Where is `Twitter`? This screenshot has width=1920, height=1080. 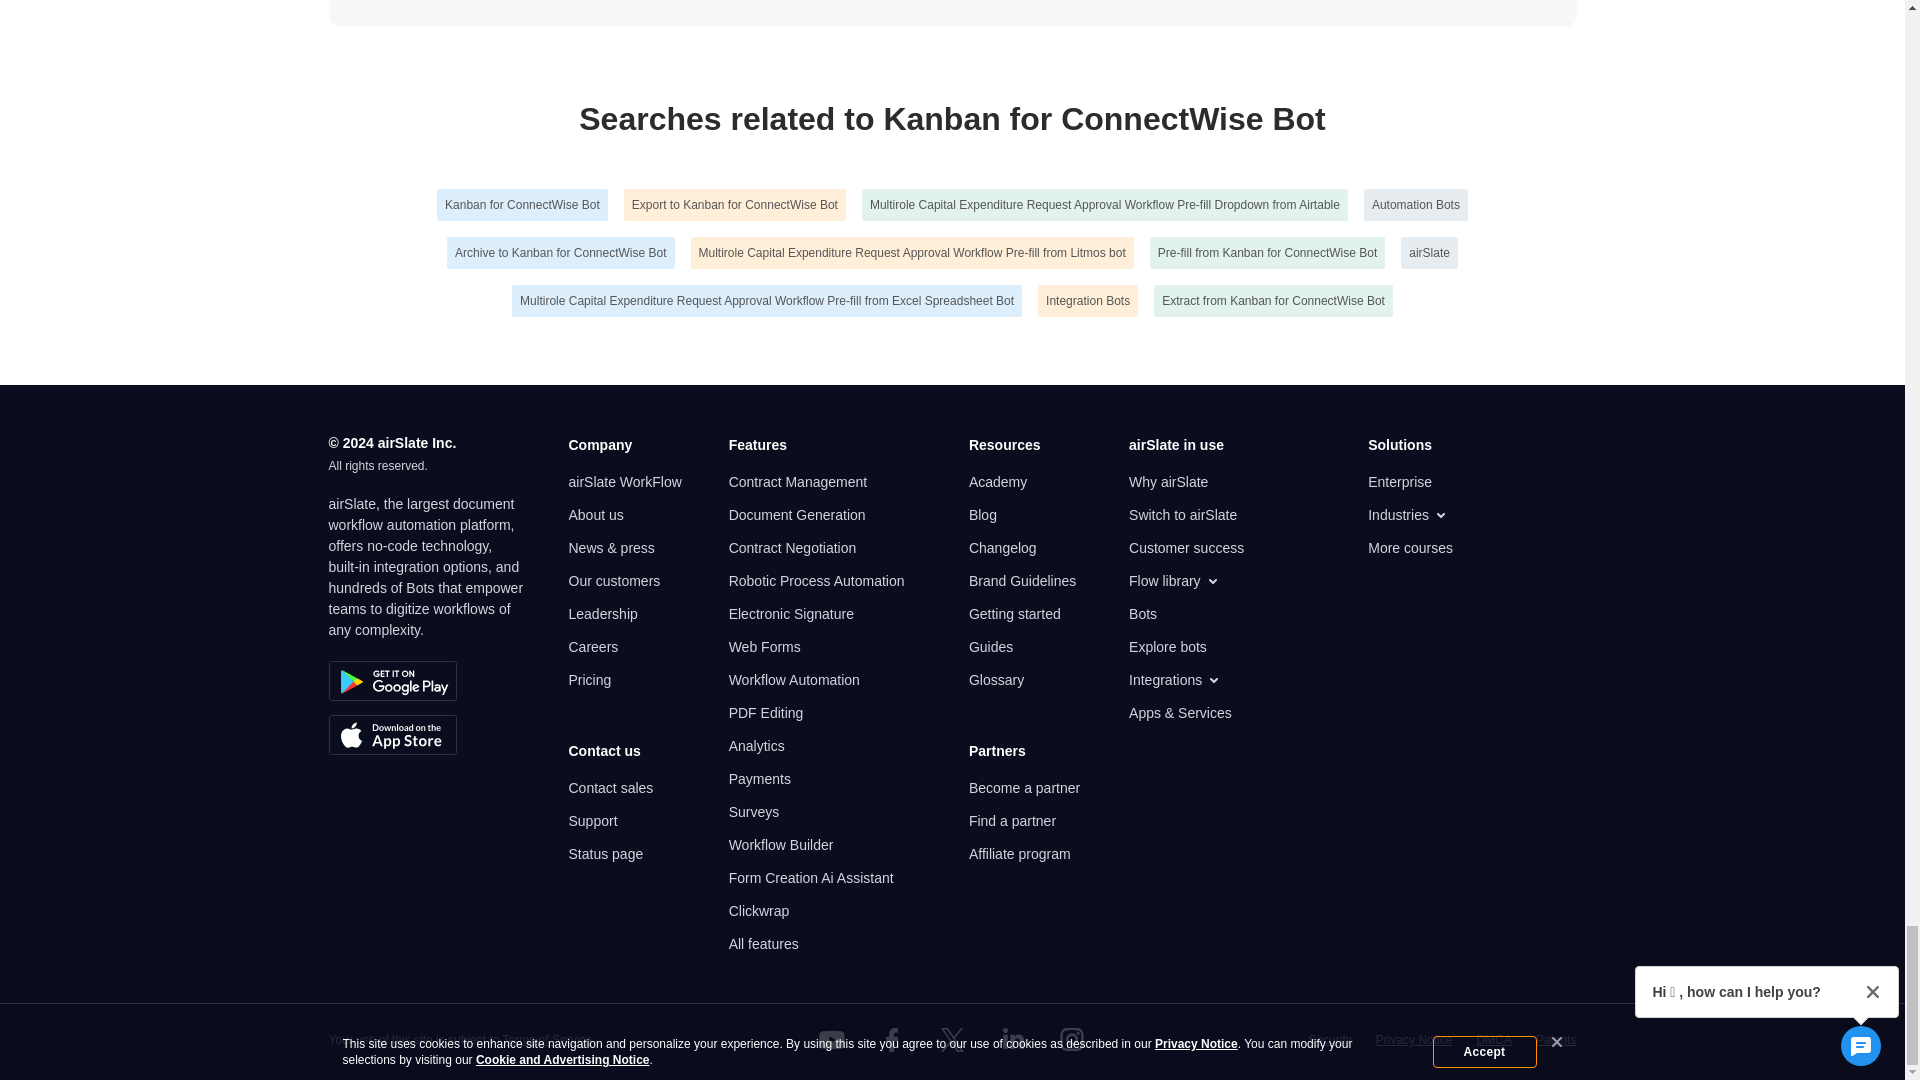
Twitter is located at coordinates (951, 1040).